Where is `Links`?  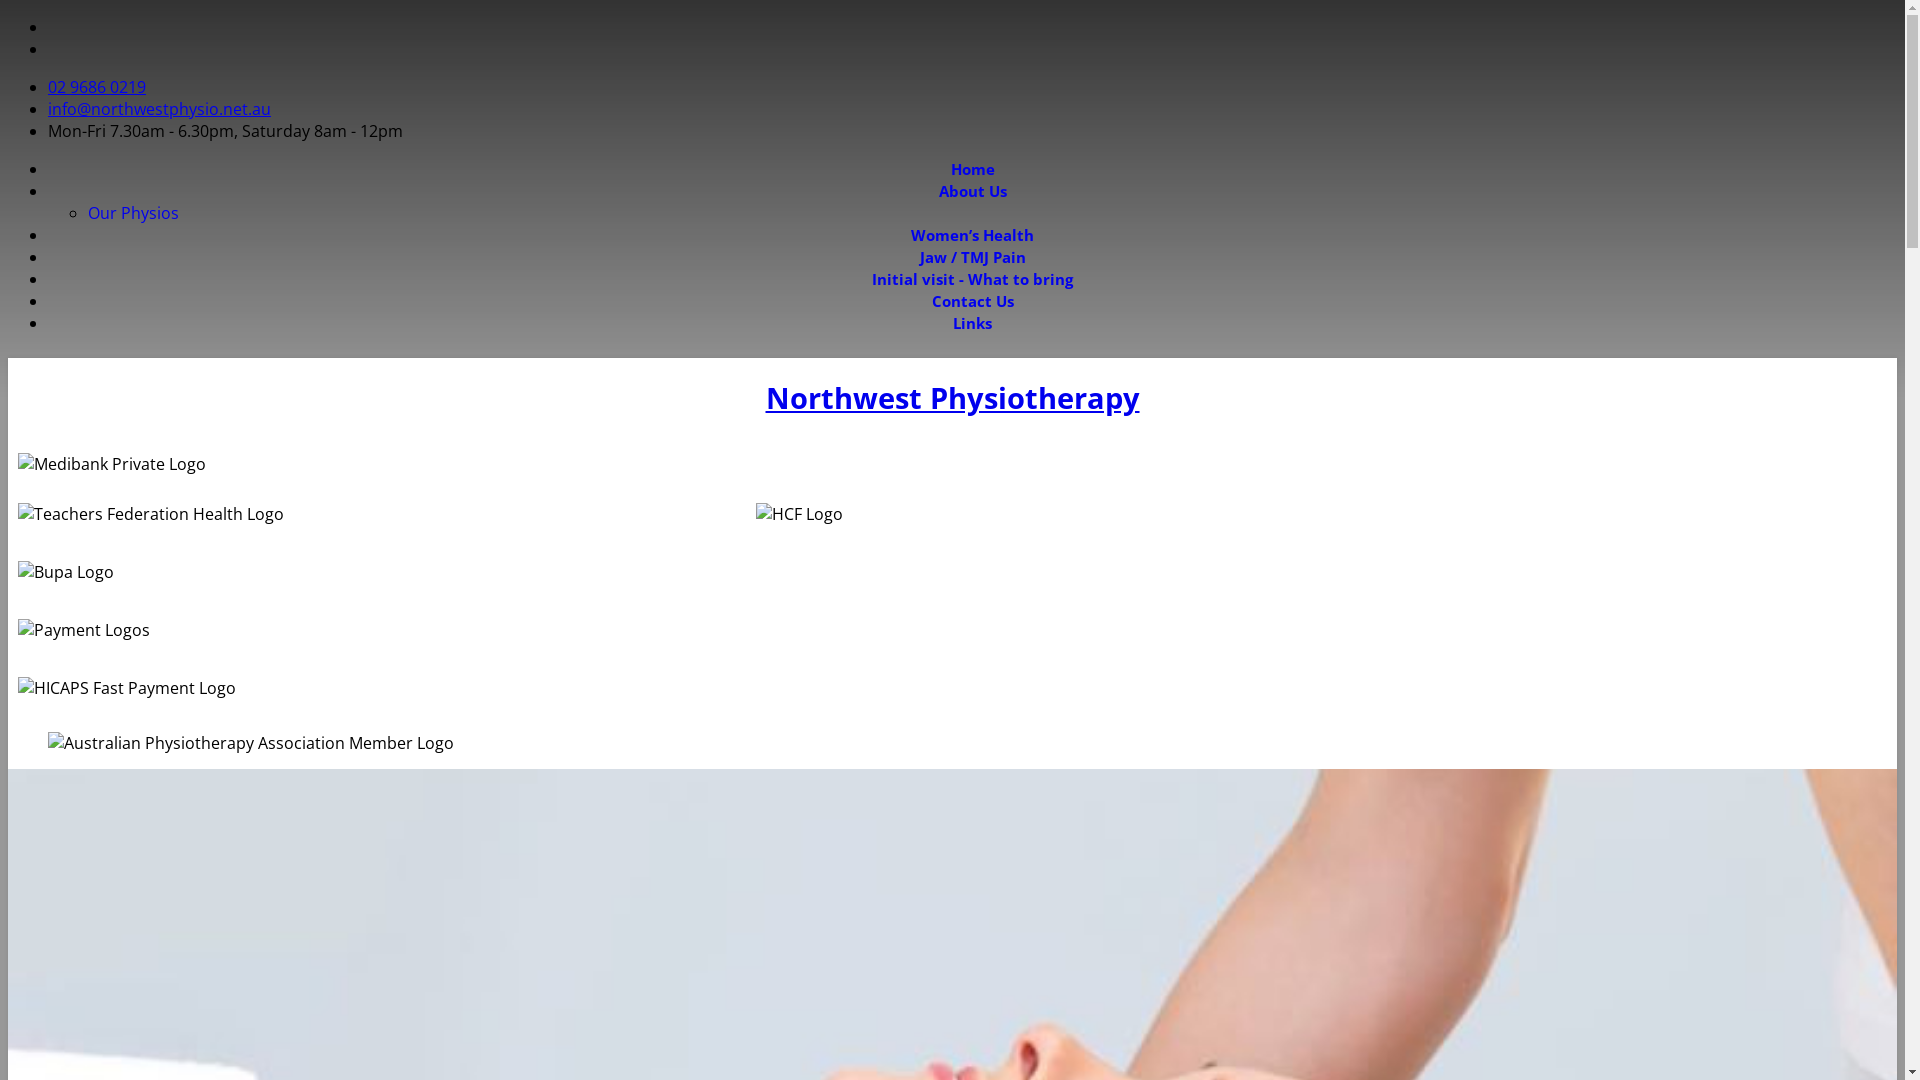
Links is located at coordinates (972, 323).